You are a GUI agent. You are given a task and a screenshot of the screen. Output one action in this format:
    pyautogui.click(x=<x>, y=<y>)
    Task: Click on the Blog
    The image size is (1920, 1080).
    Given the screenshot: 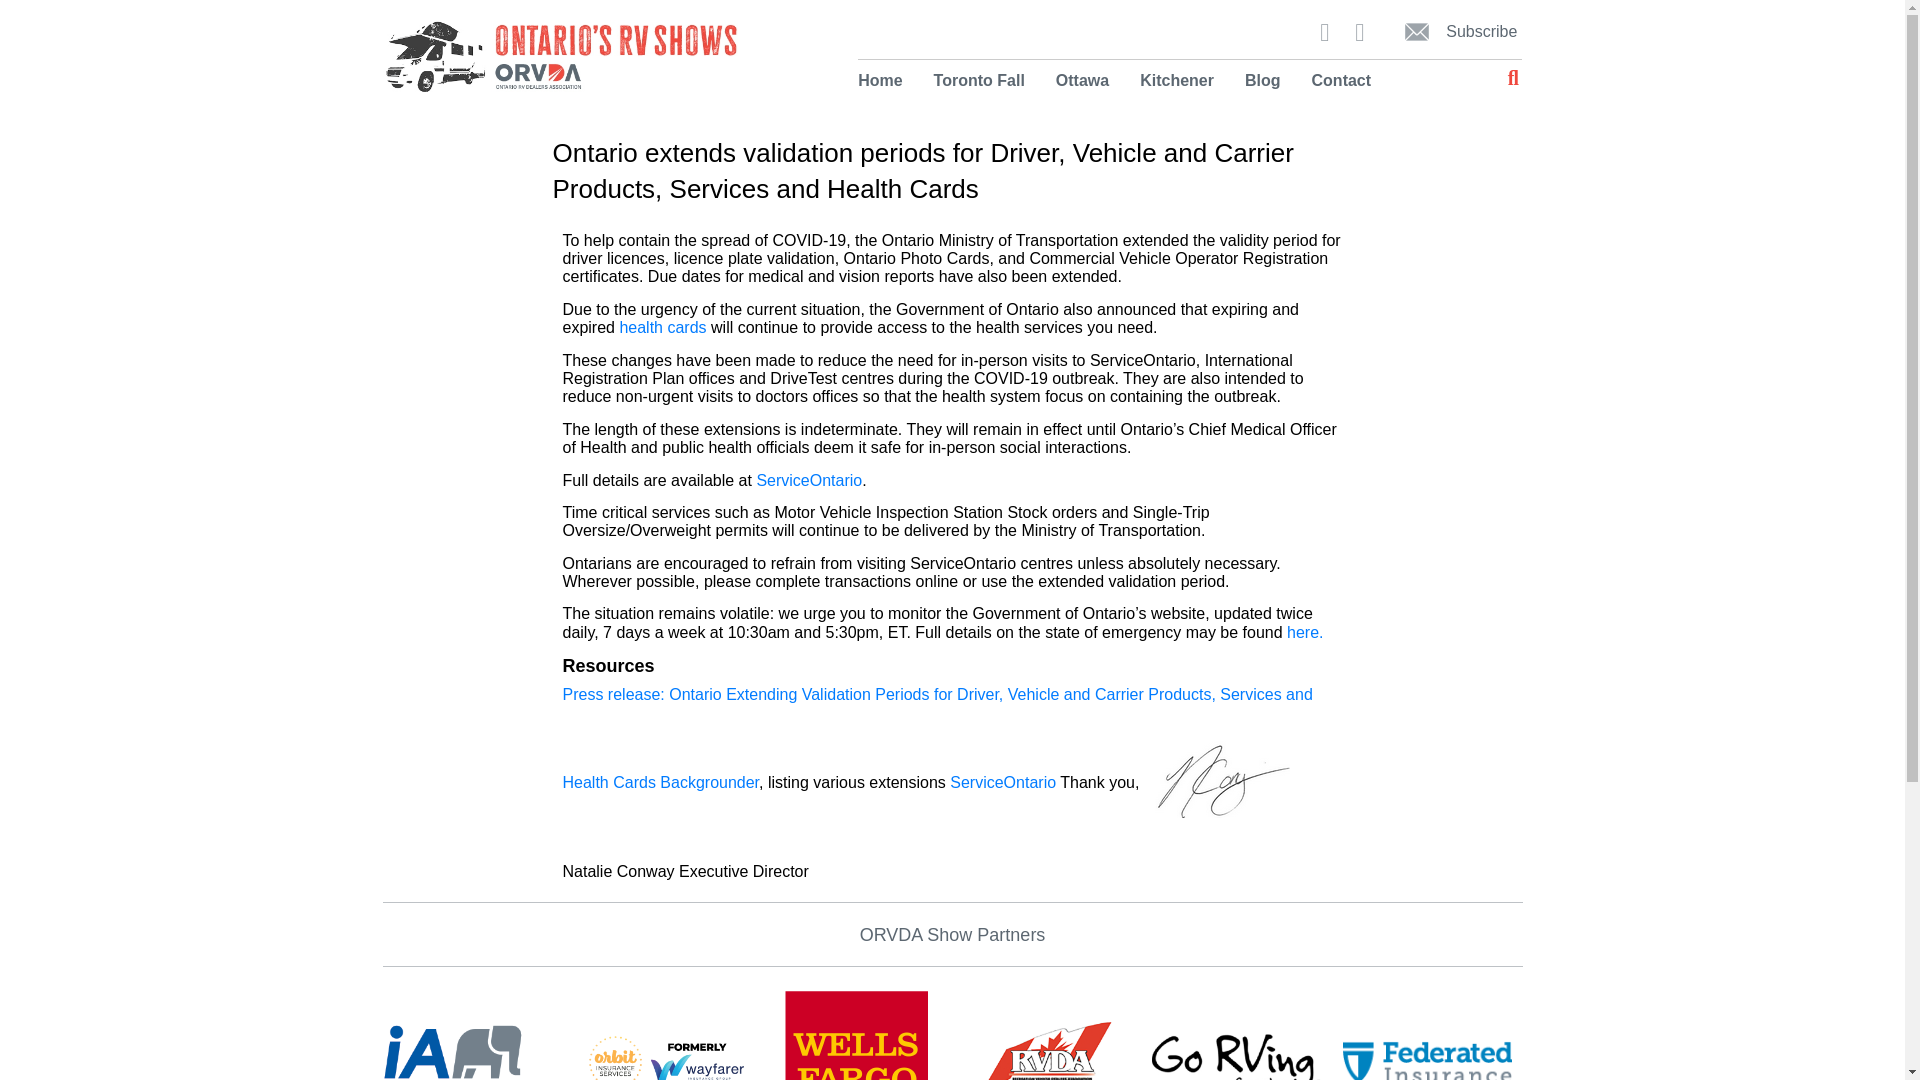 What is the action you would take?
    pyautogui.click(x=1264, y=80)
    